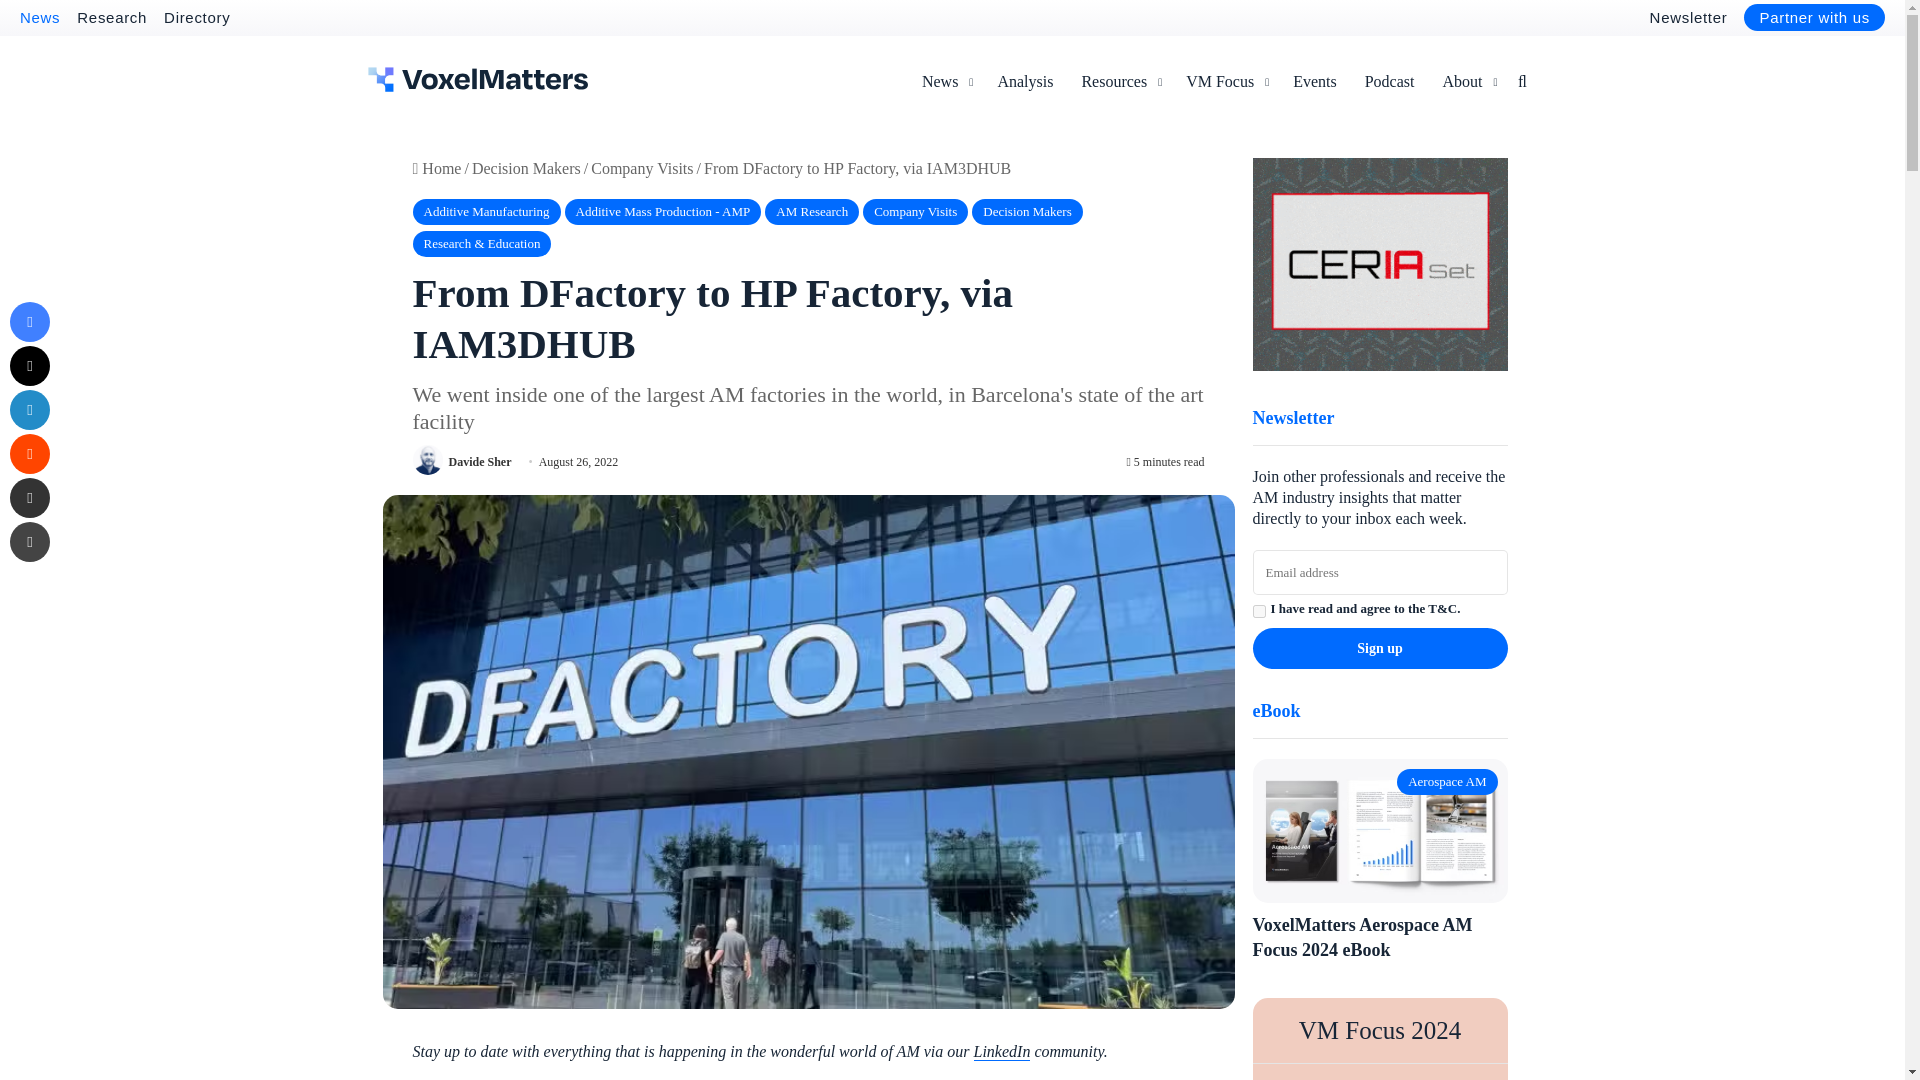  I want to click on Analysis, so click(1025, 82).